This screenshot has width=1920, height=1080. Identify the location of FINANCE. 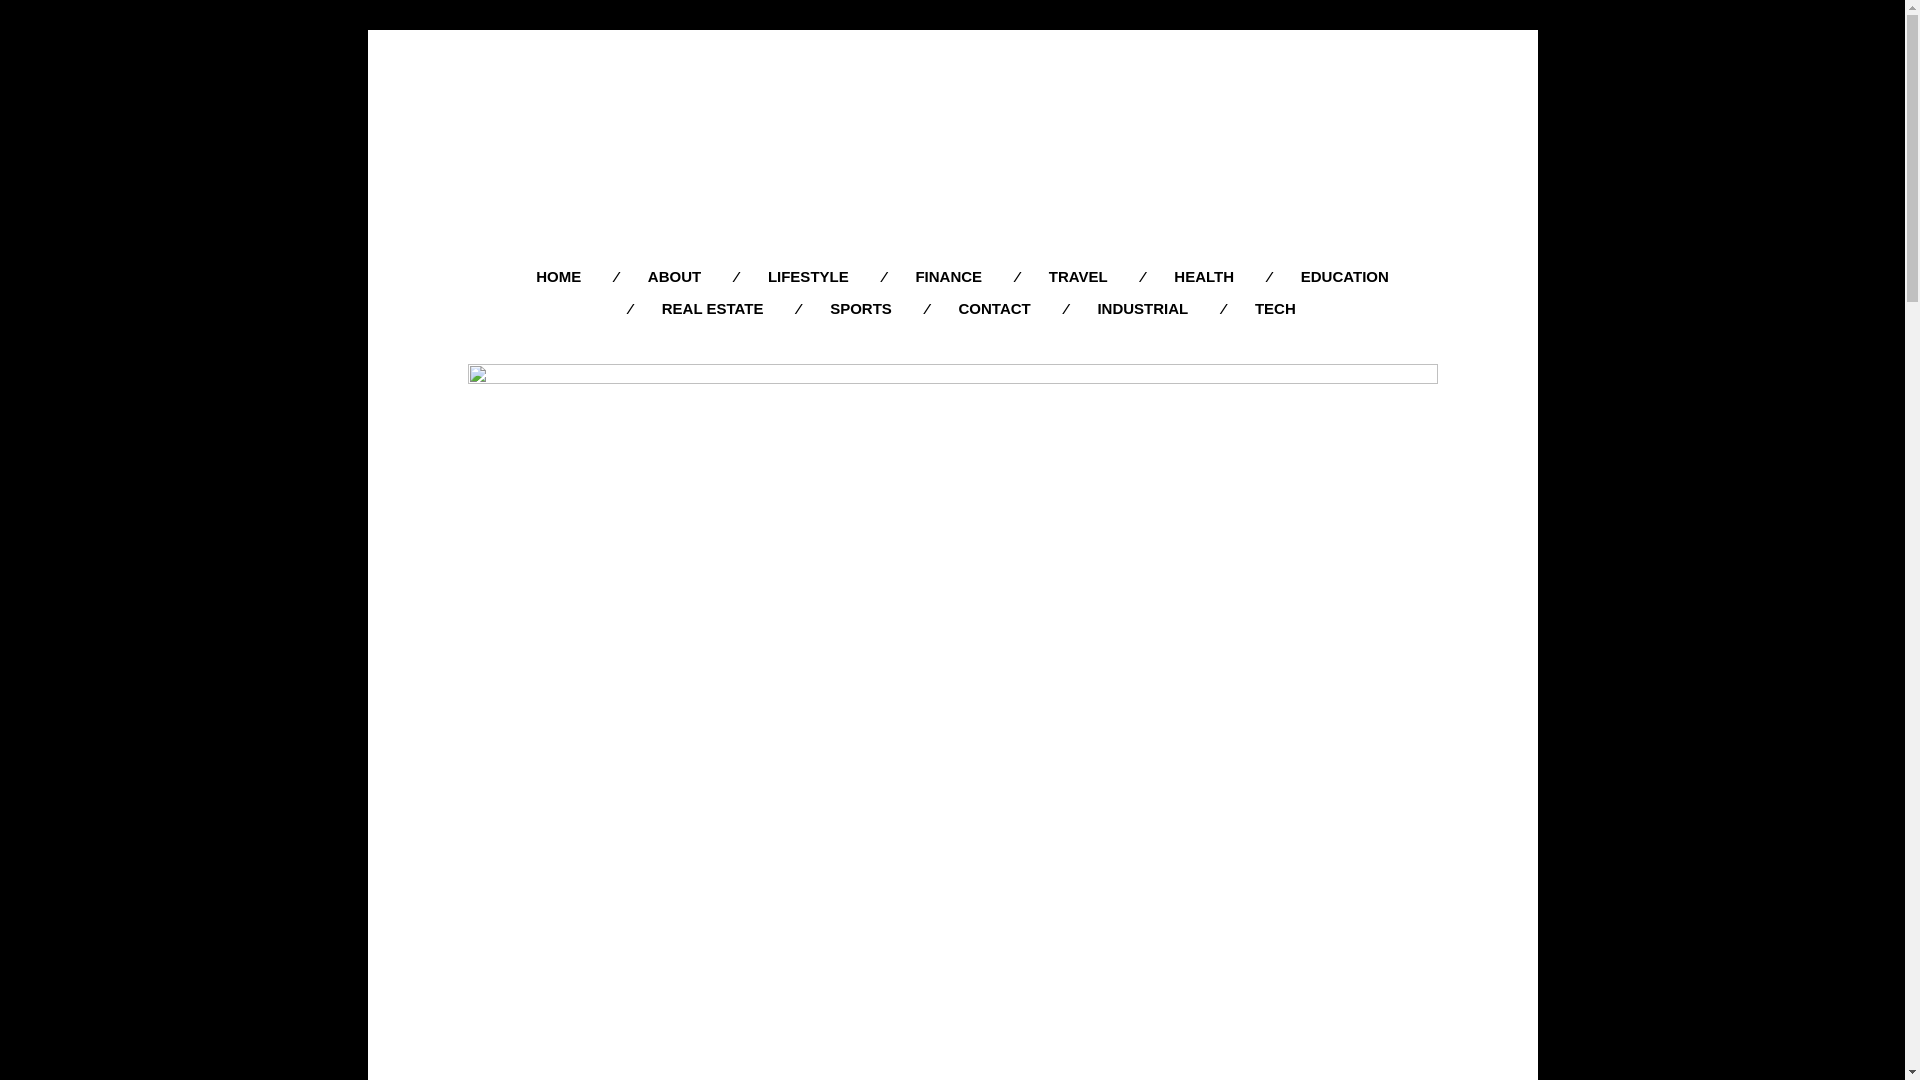
(948, 276).